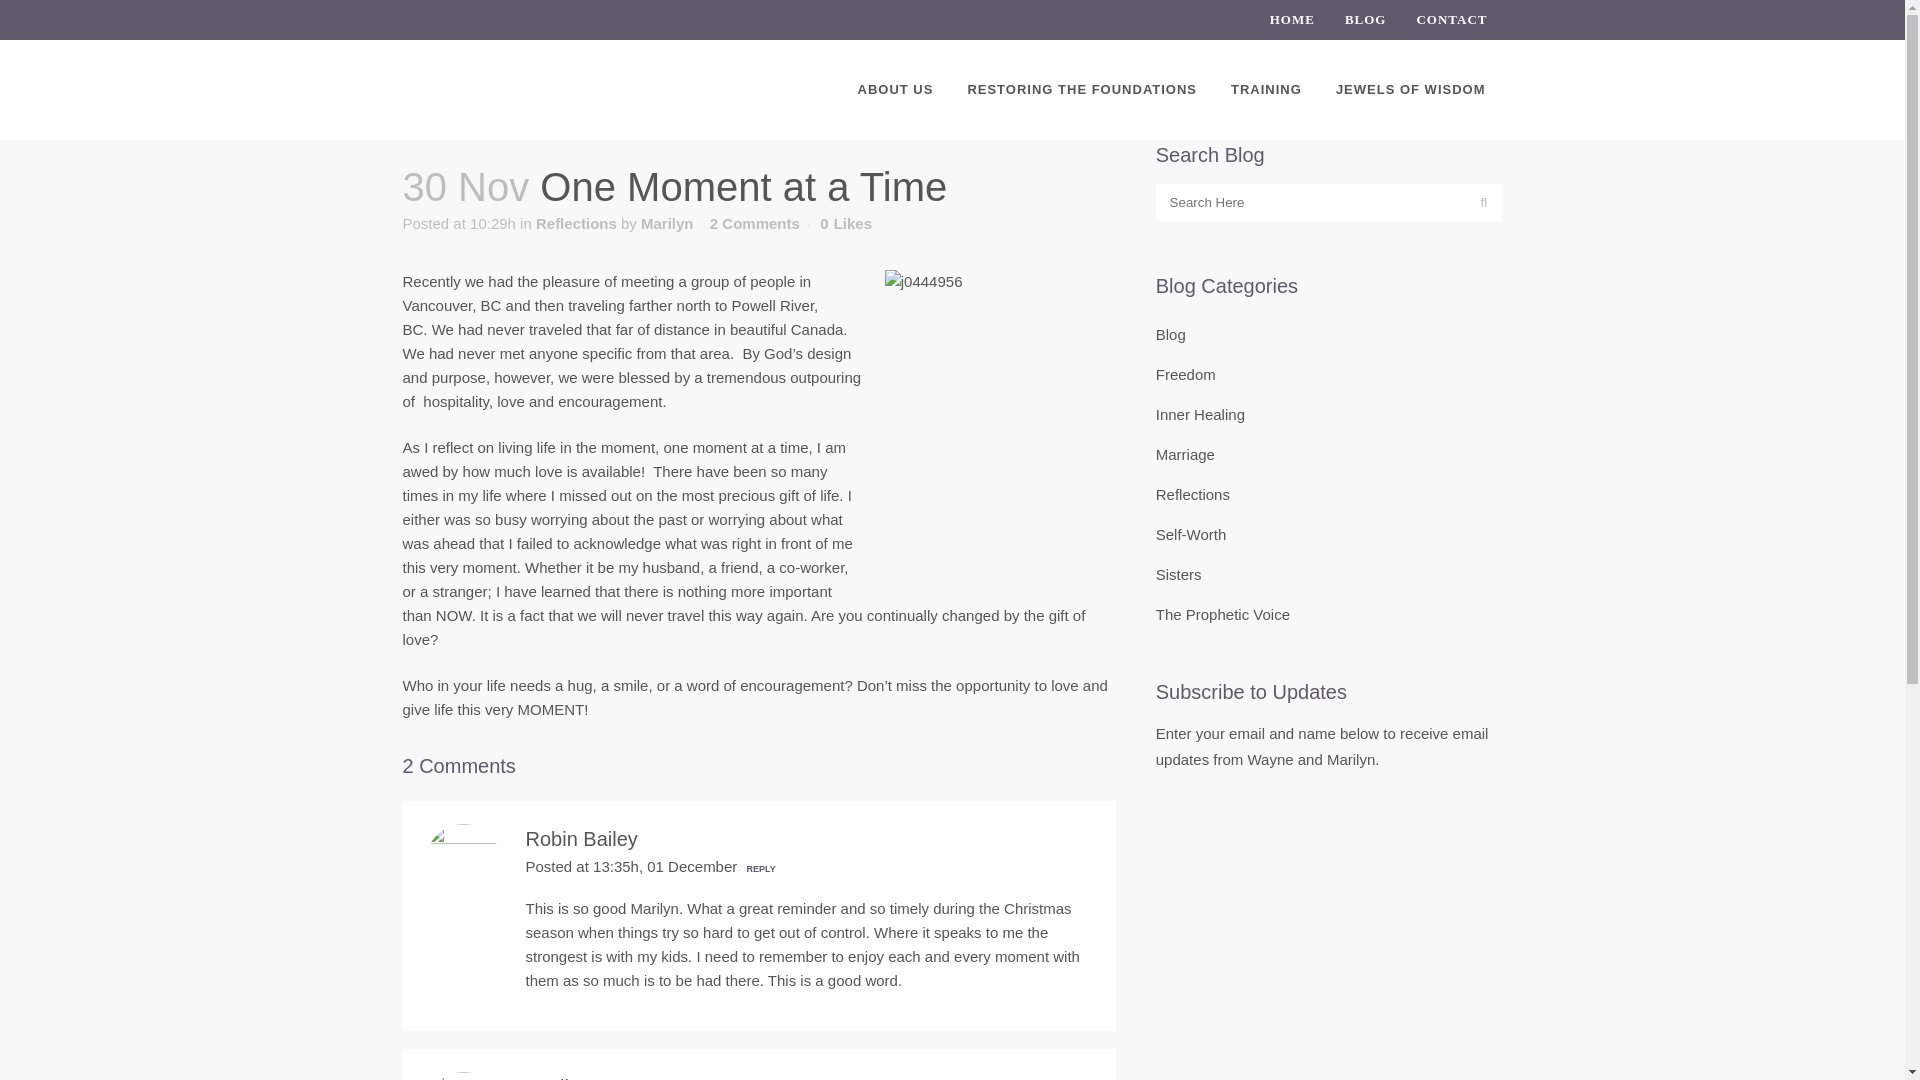 This screenshot has height=1080, width=1920. What do you see at coordinates (1190, 534) in the screenshot?
I see `Self-Worth` at bounding box center [1190, 534].